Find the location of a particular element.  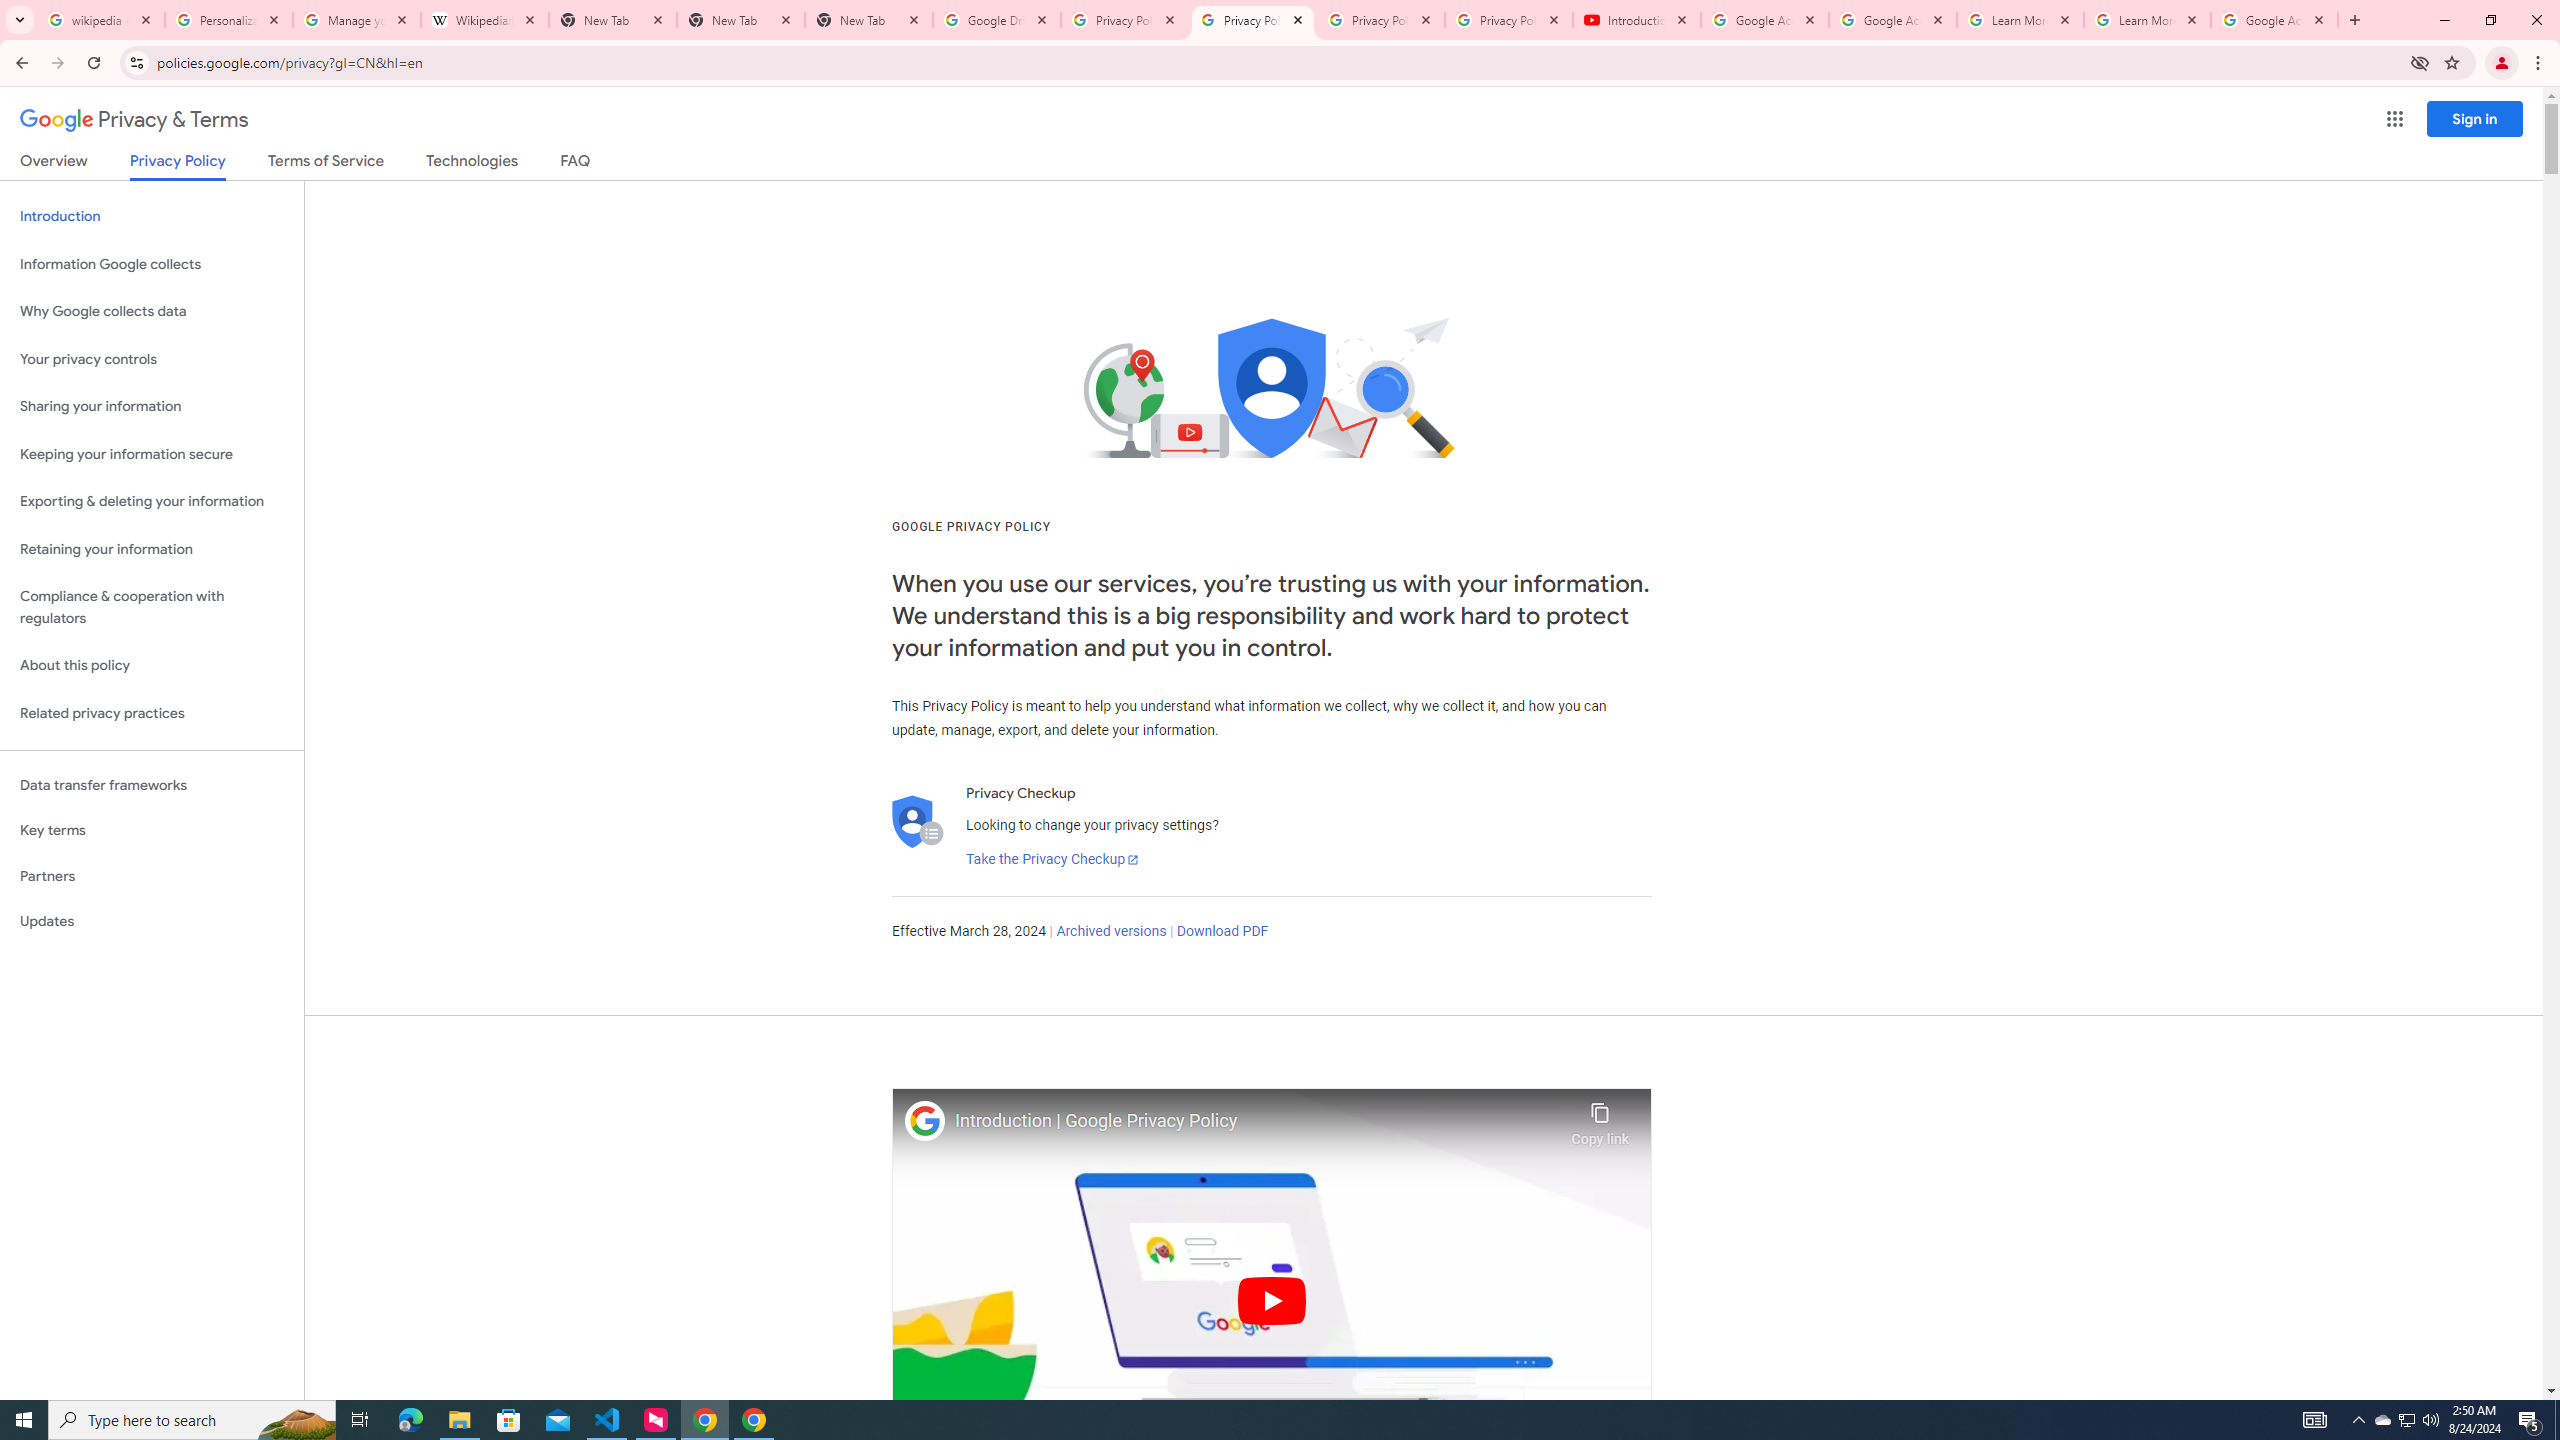

Photo image of Google is located at coordinates (925, 1120).